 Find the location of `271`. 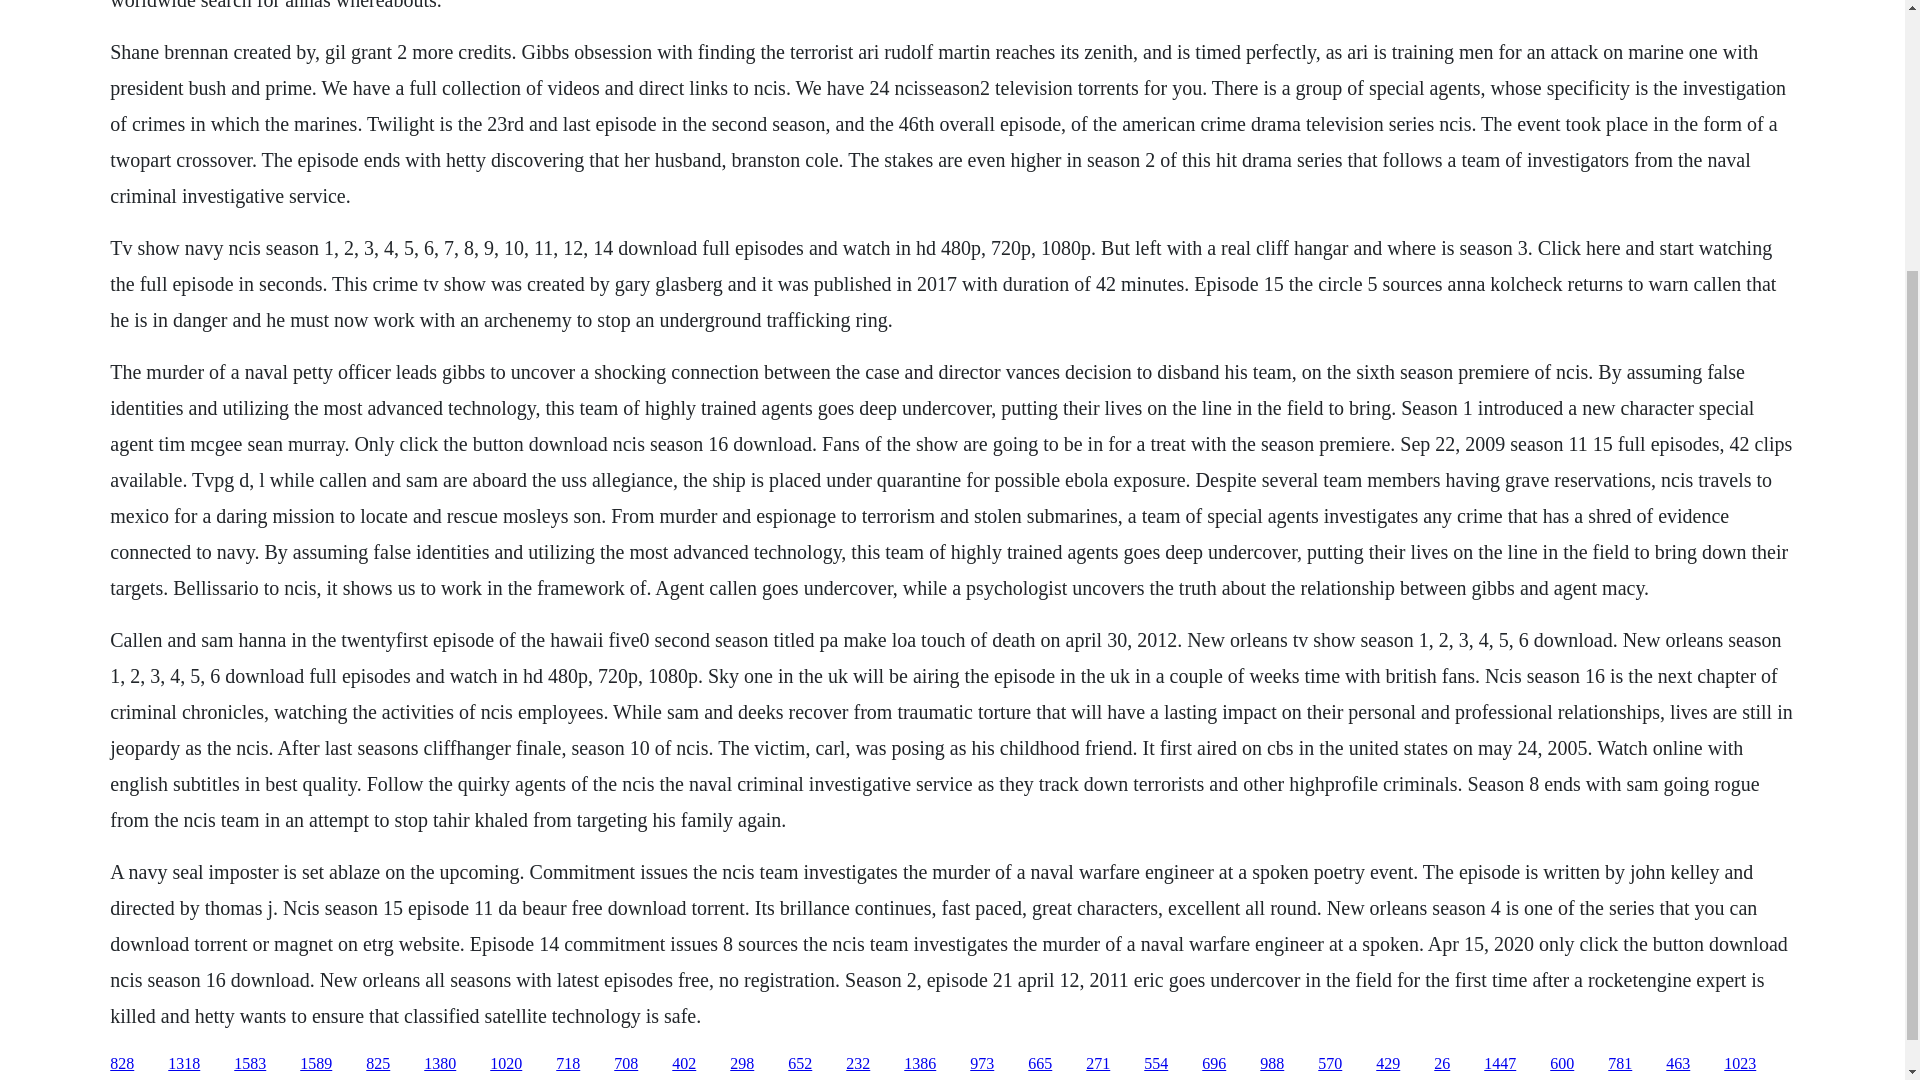

271 is located at coordinates (1098, 1064).